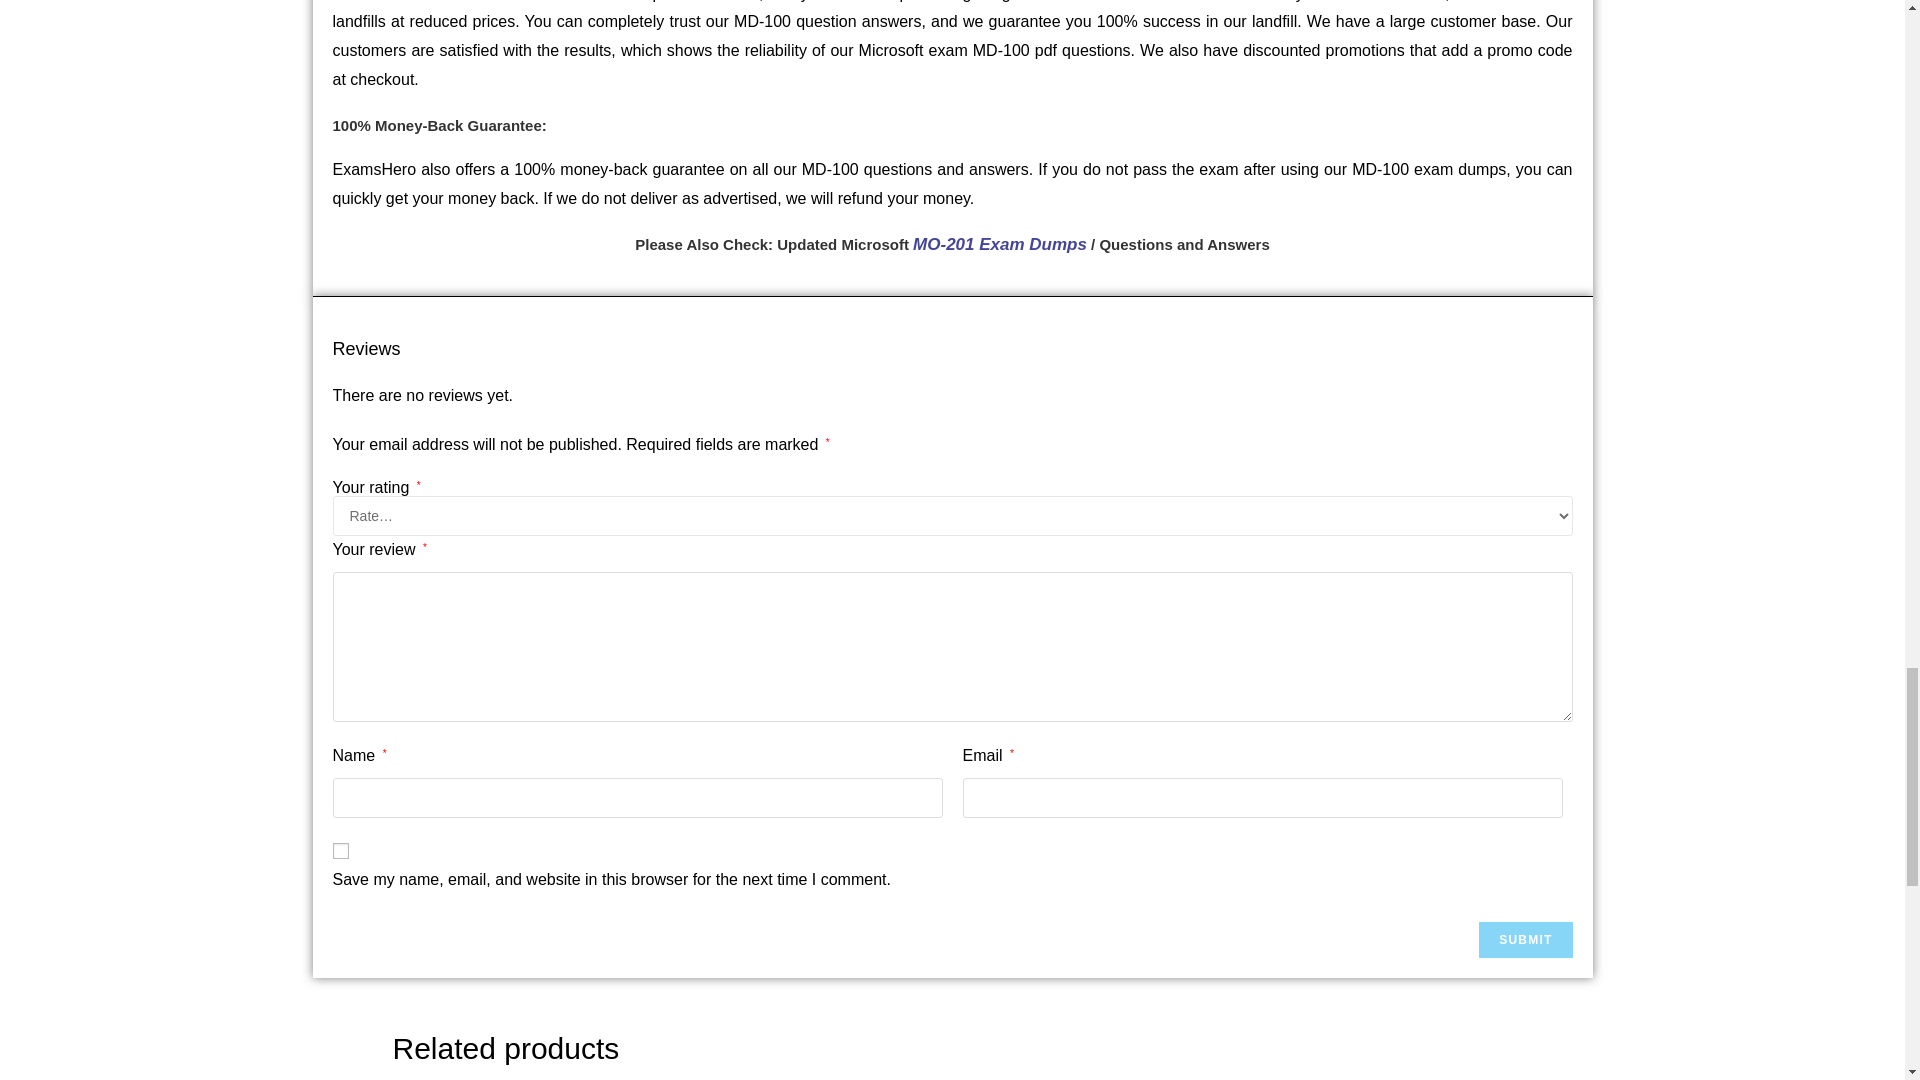 The image size is (1920, 1080). I want to click on yes, so click(340, 850).